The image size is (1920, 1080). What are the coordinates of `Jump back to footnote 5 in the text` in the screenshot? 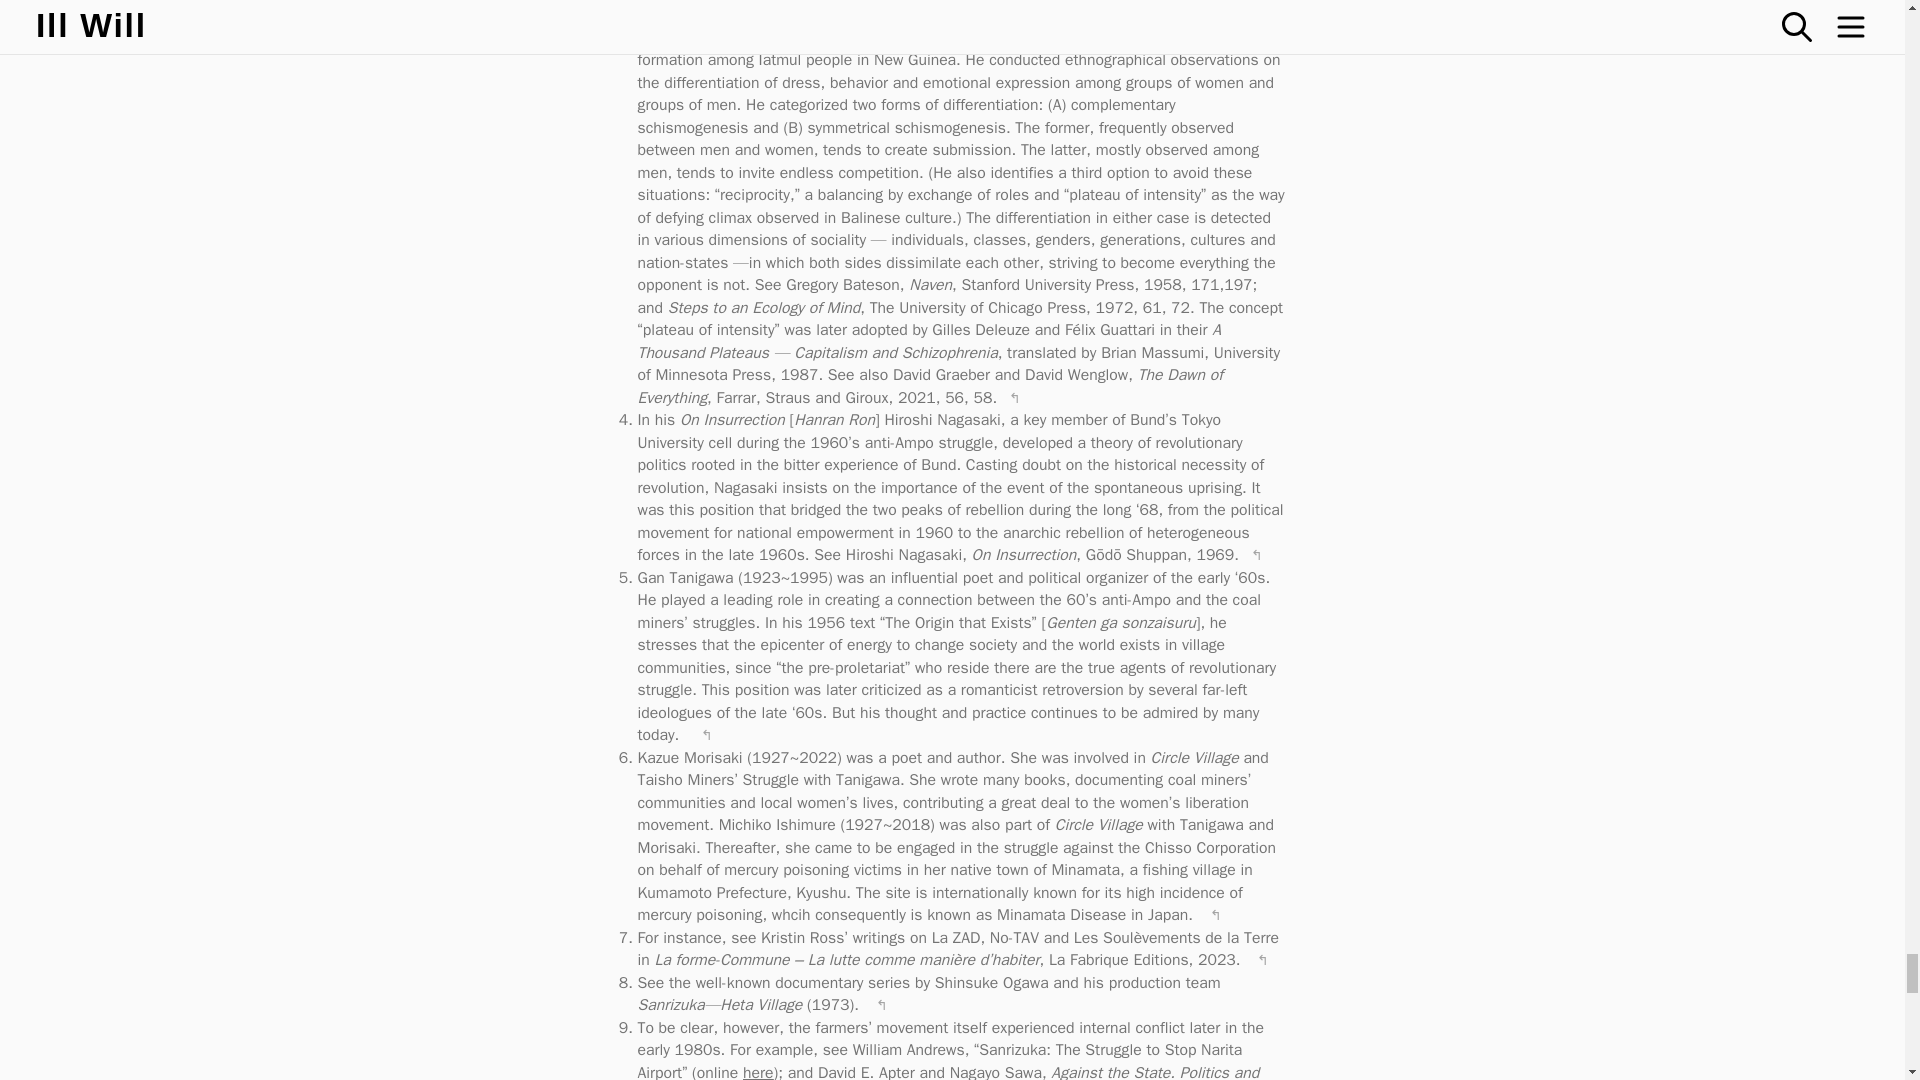 It's located at (707, 732).